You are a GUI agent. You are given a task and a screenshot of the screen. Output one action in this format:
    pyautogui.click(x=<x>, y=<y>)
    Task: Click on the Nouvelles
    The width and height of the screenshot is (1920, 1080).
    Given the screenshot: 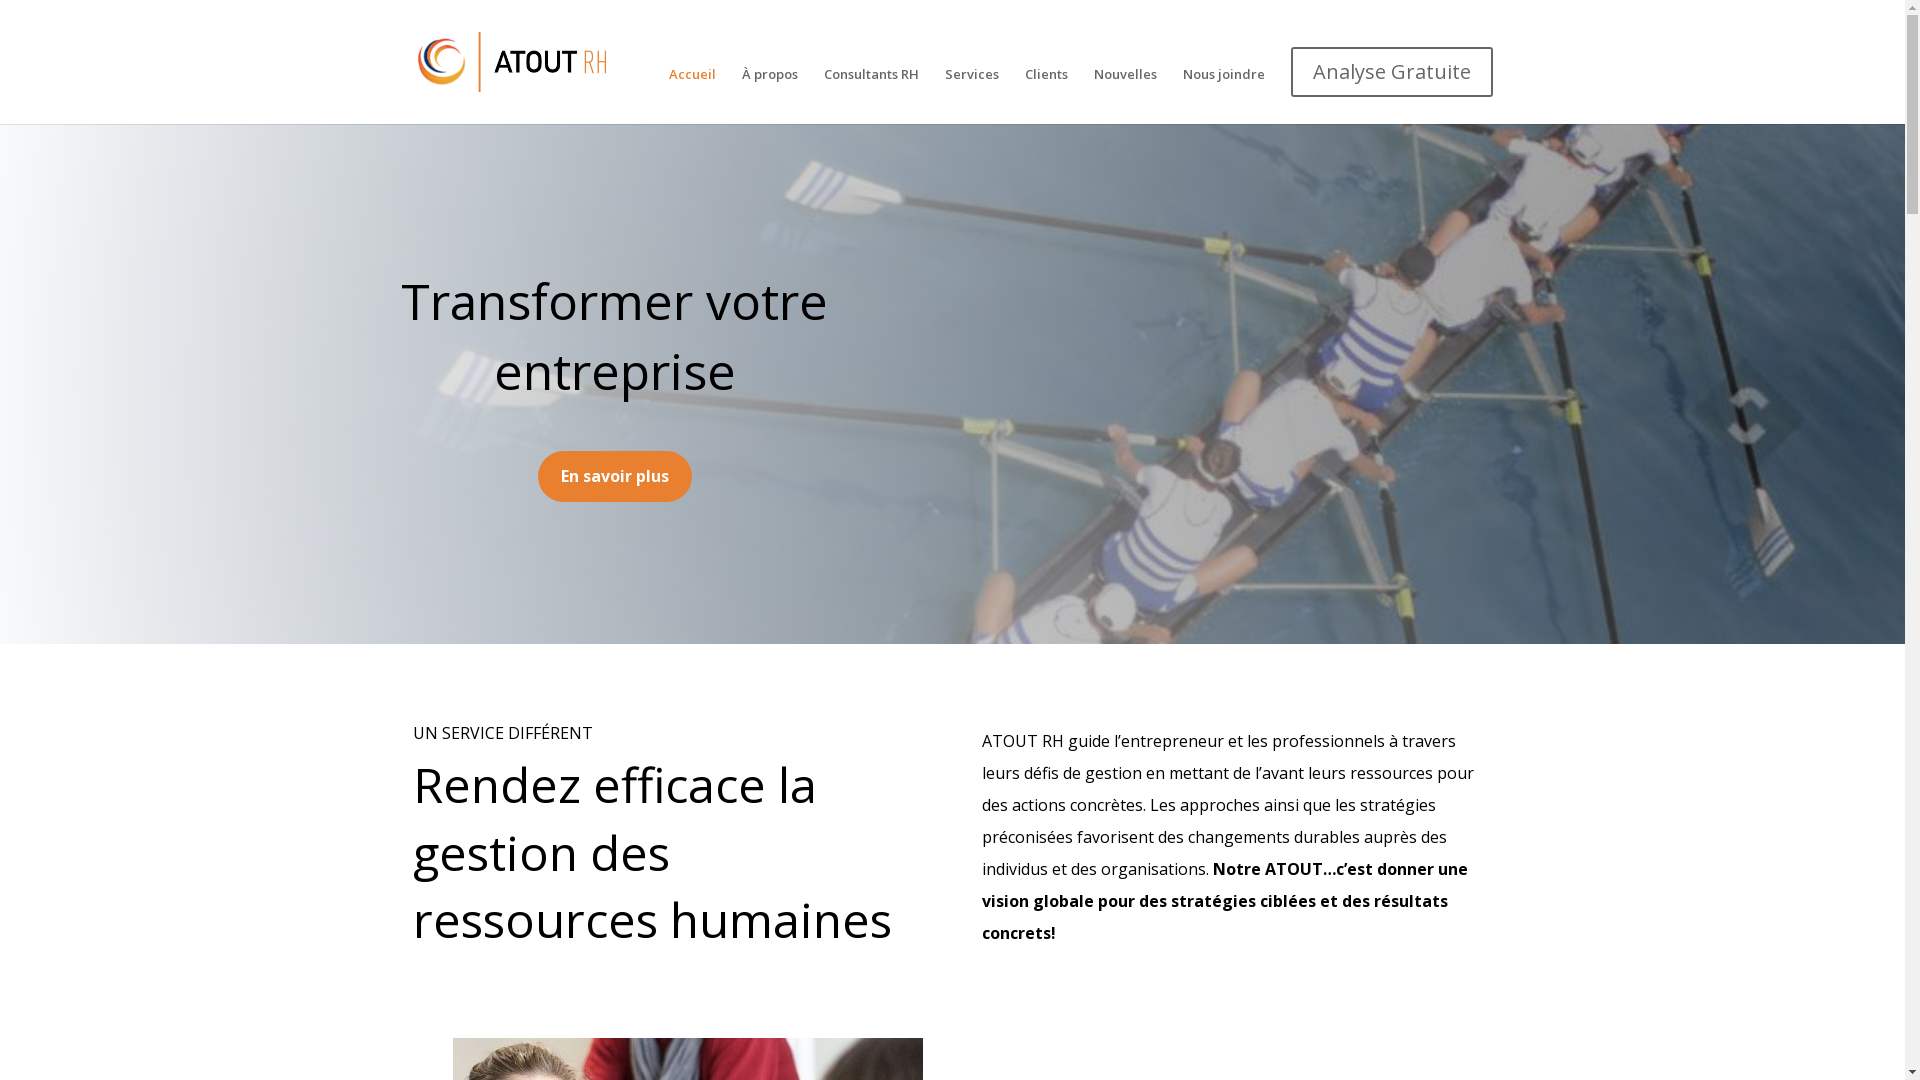 What is the action you would take?
    pyautogui.click(x=1126, y=88)
    